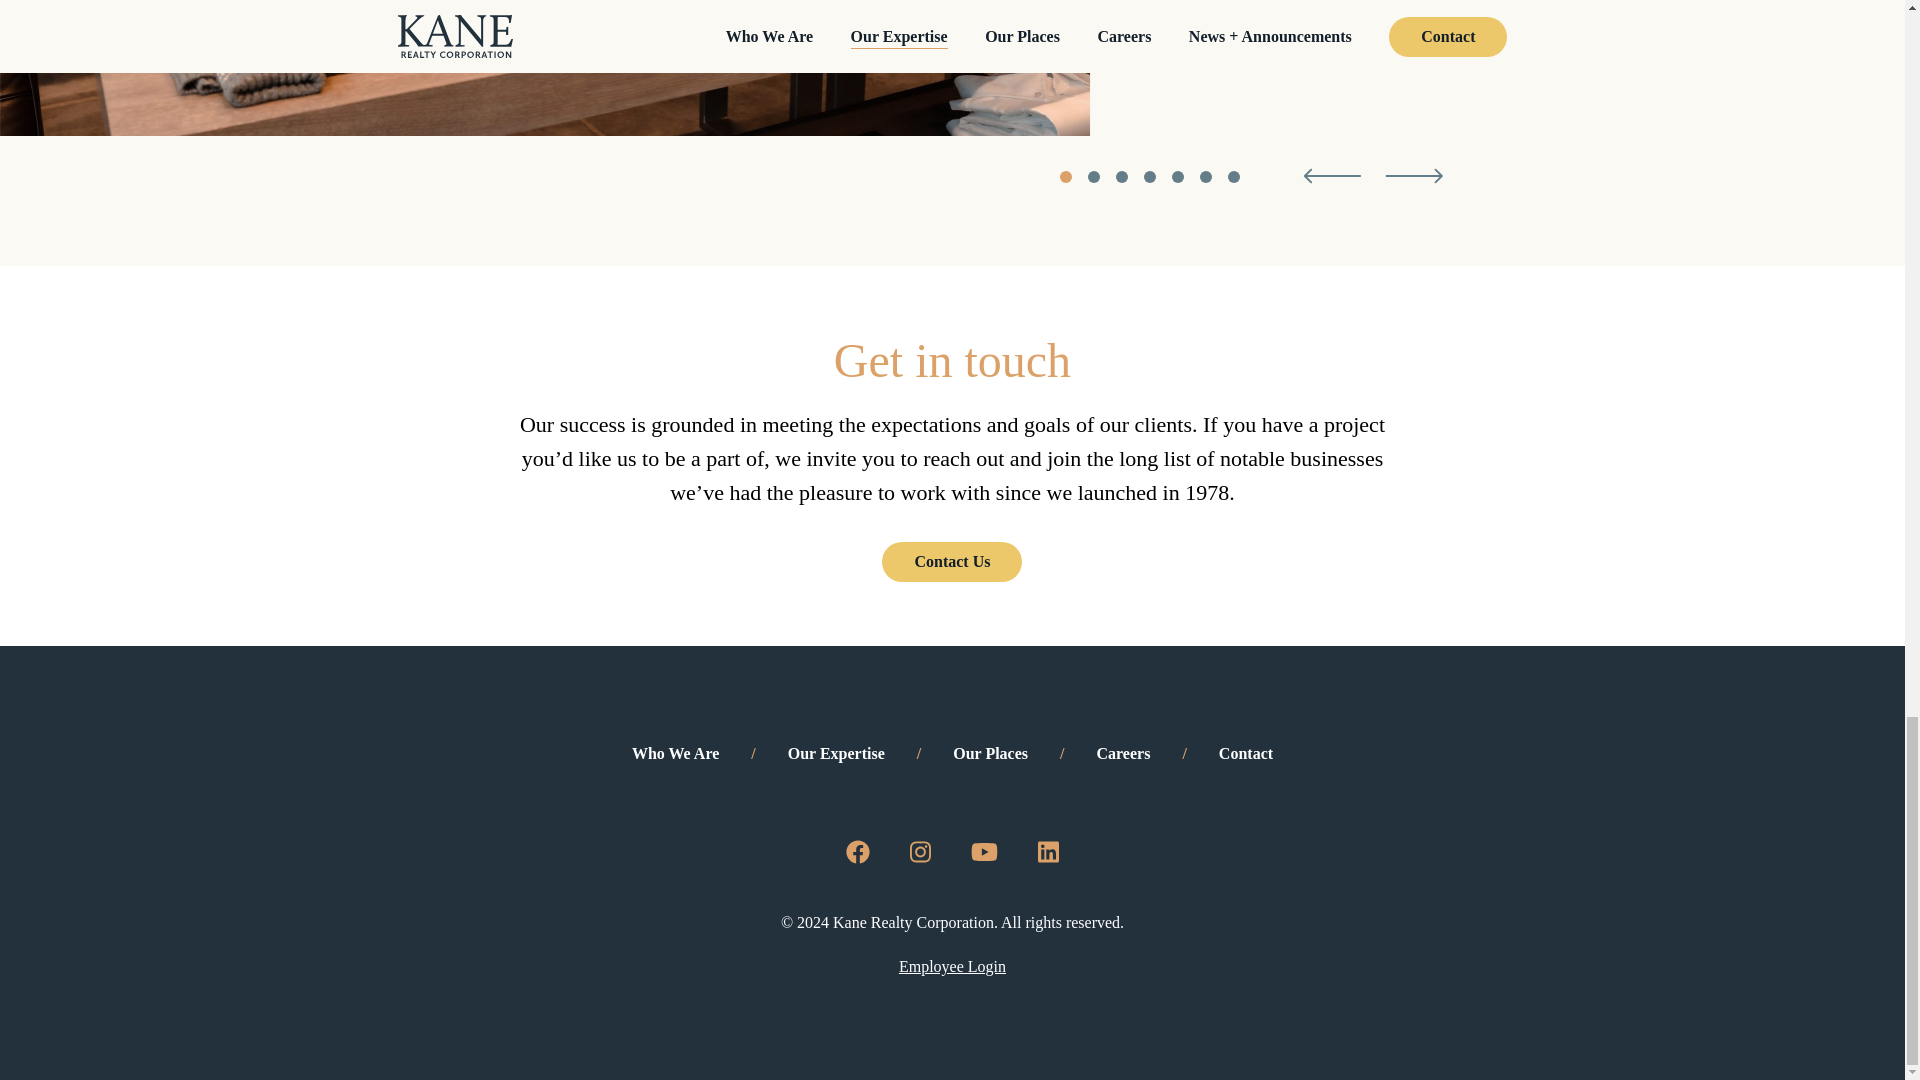 The height and width of the screenshot is (1080, 1920). What do you see at coordinates (1246, 754) in the screenshot?
I see `Contact` at bounding box center [1246, 754].